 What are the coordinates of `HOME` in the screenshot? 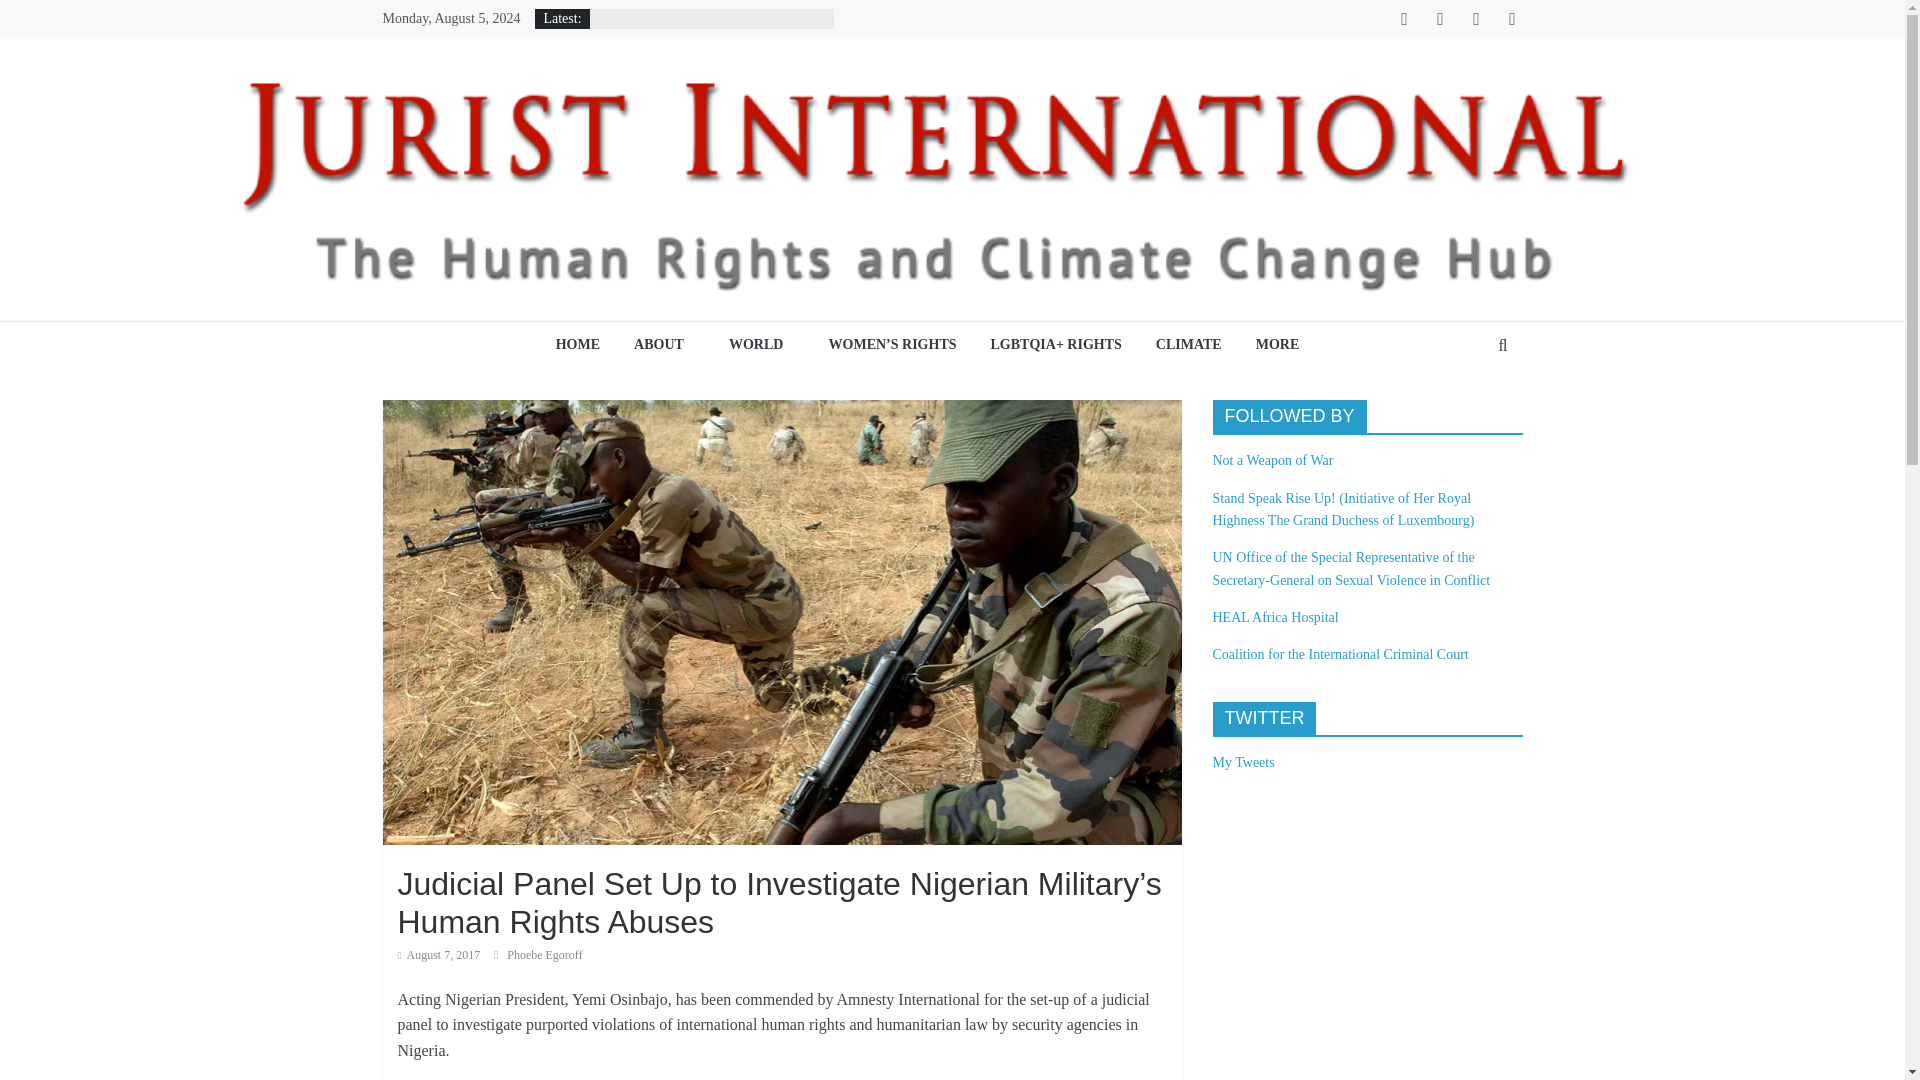 It's located at (578, 346).